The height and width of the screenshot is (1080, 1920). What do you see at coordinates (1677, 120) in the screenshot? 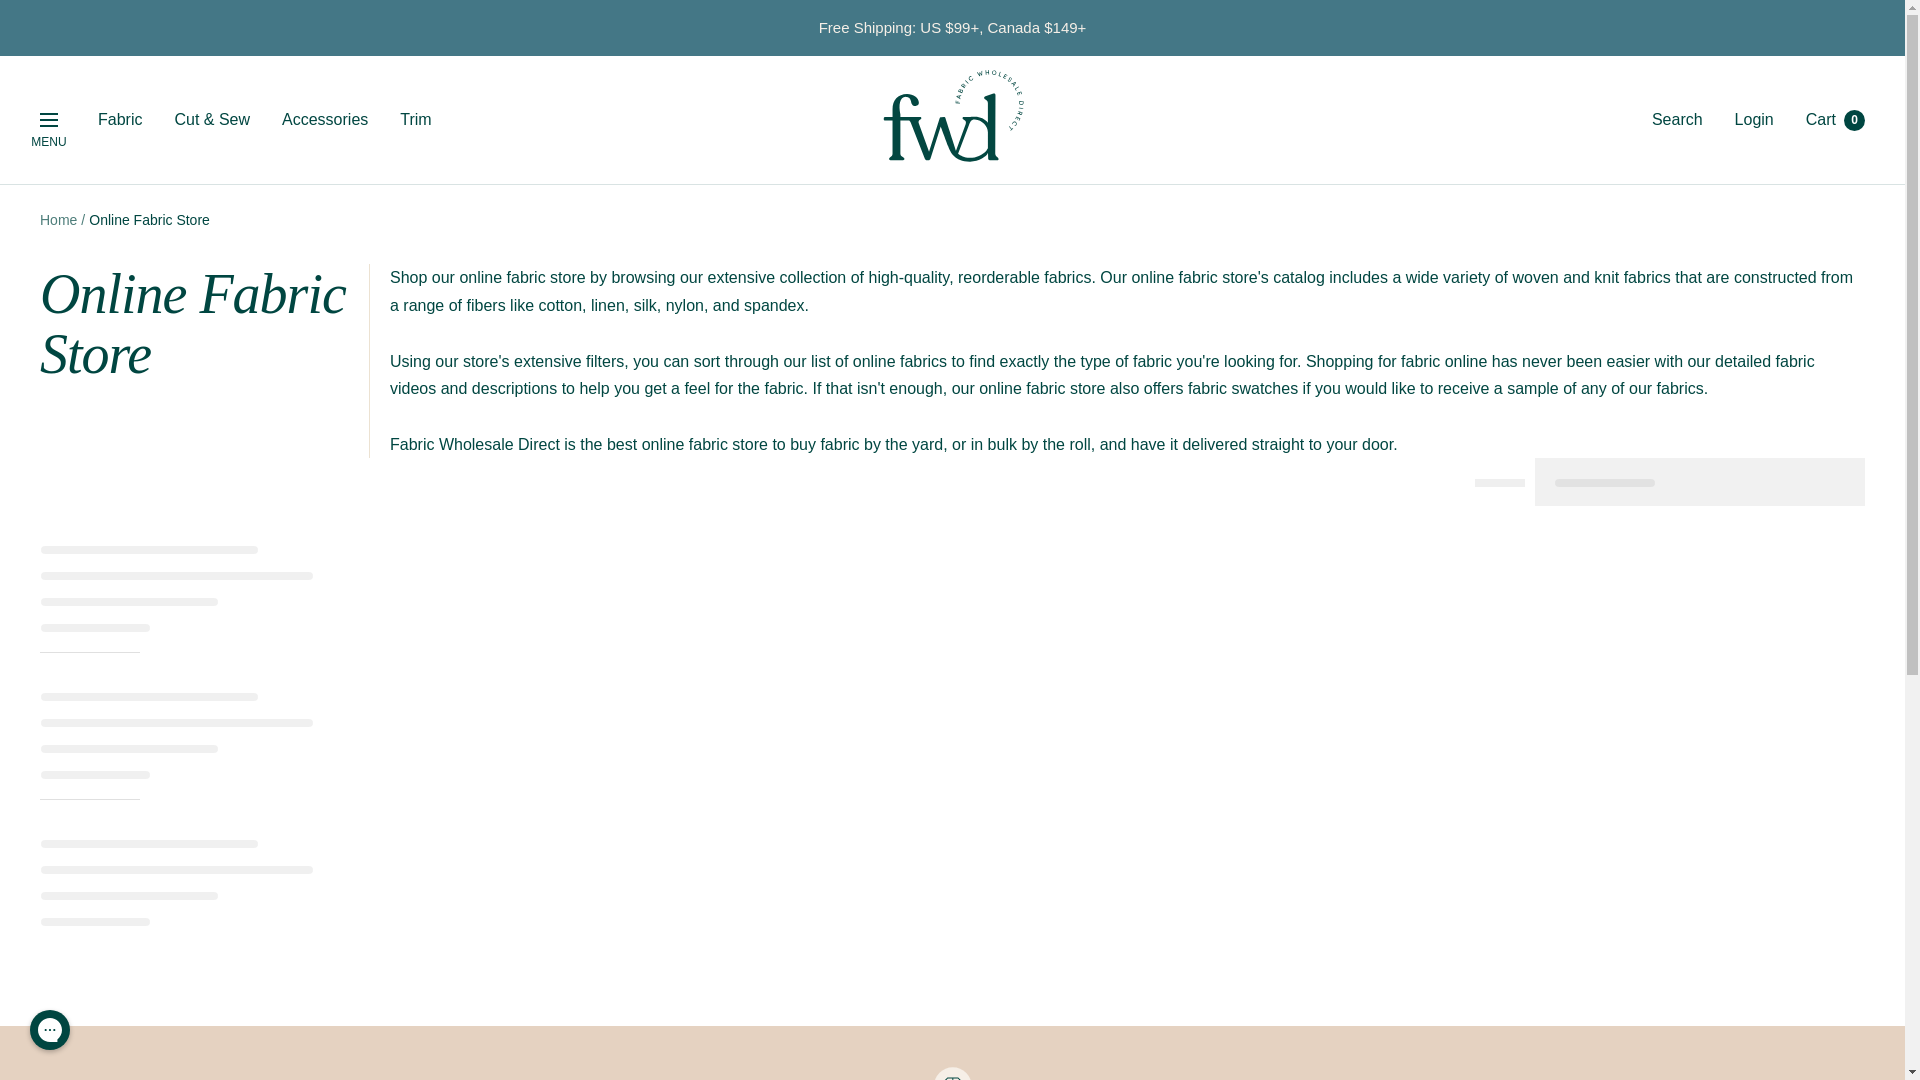
I see `Search` at bounding box center [1677, 120].